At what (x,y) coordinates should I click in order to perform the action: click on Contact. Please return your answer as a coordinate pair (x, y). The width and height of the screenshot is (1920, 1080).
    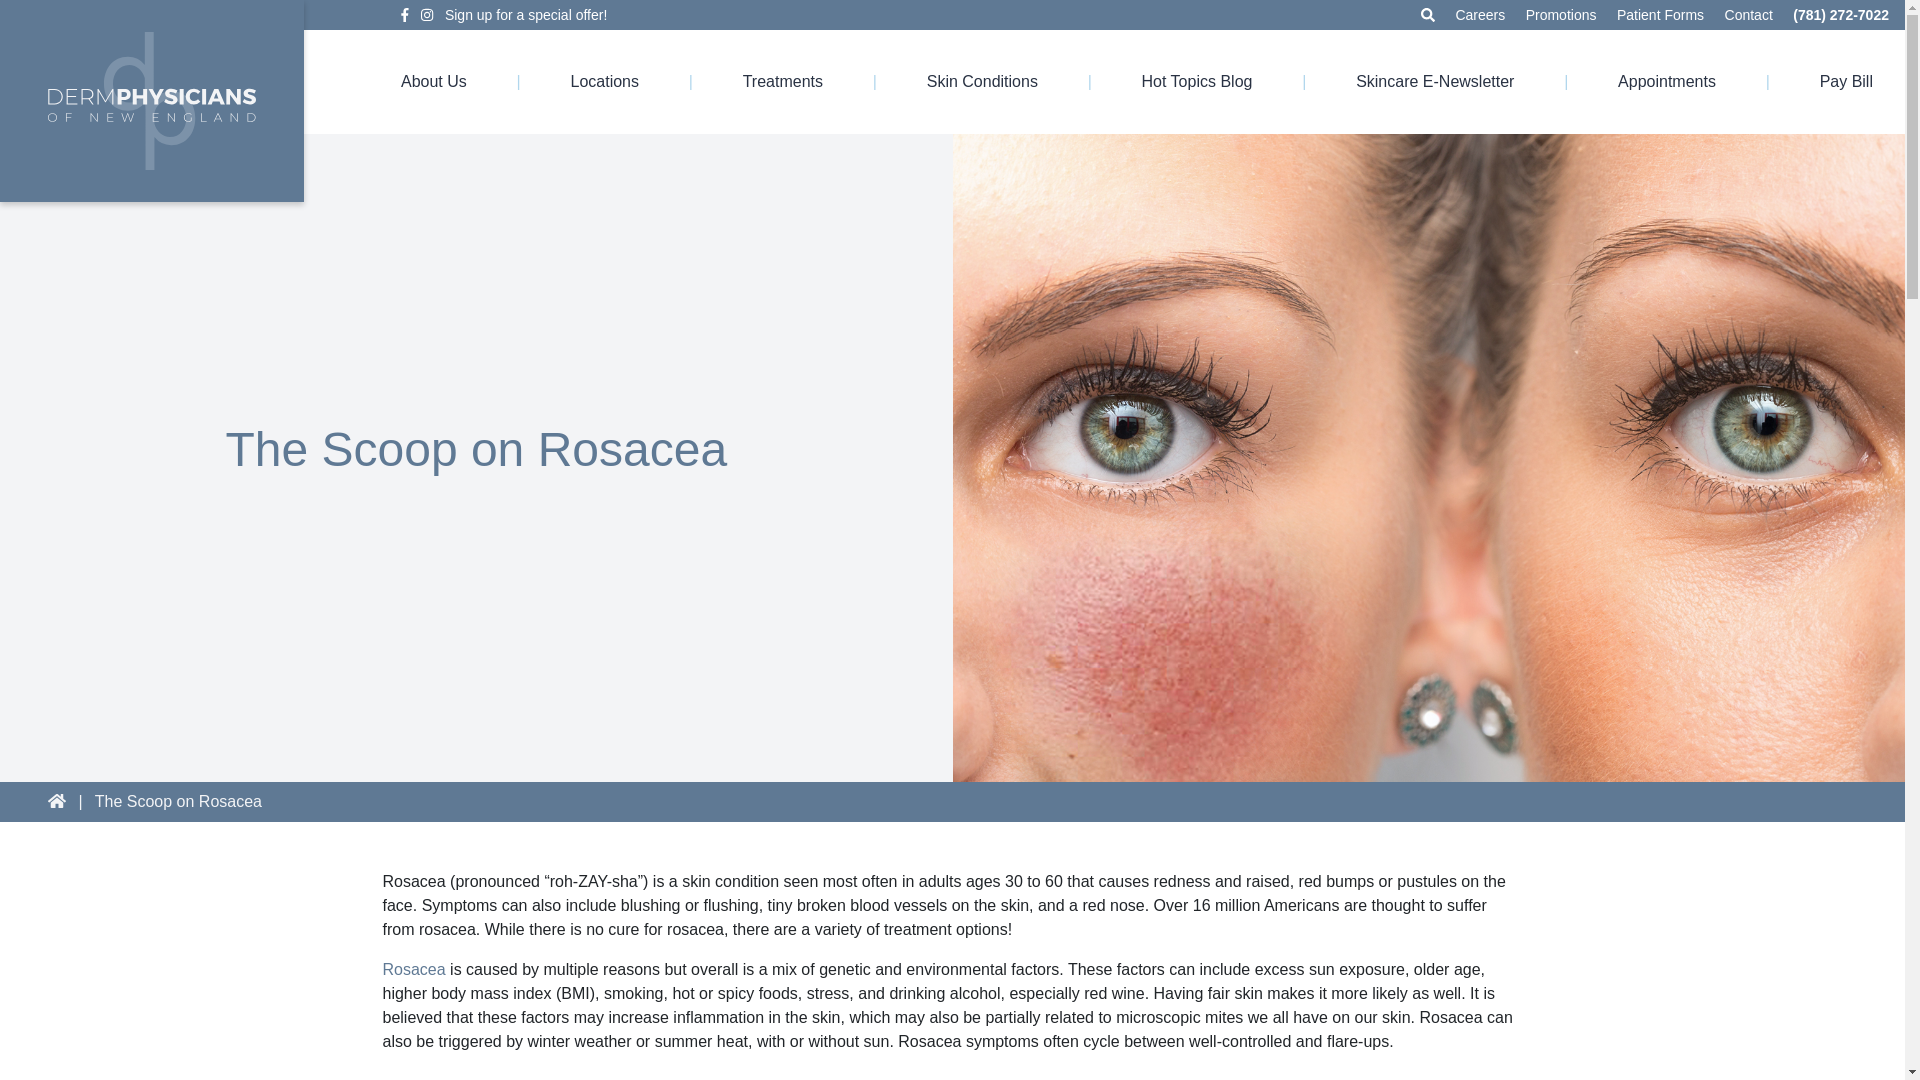
    Looking at the image, I should click on (1748, 14).